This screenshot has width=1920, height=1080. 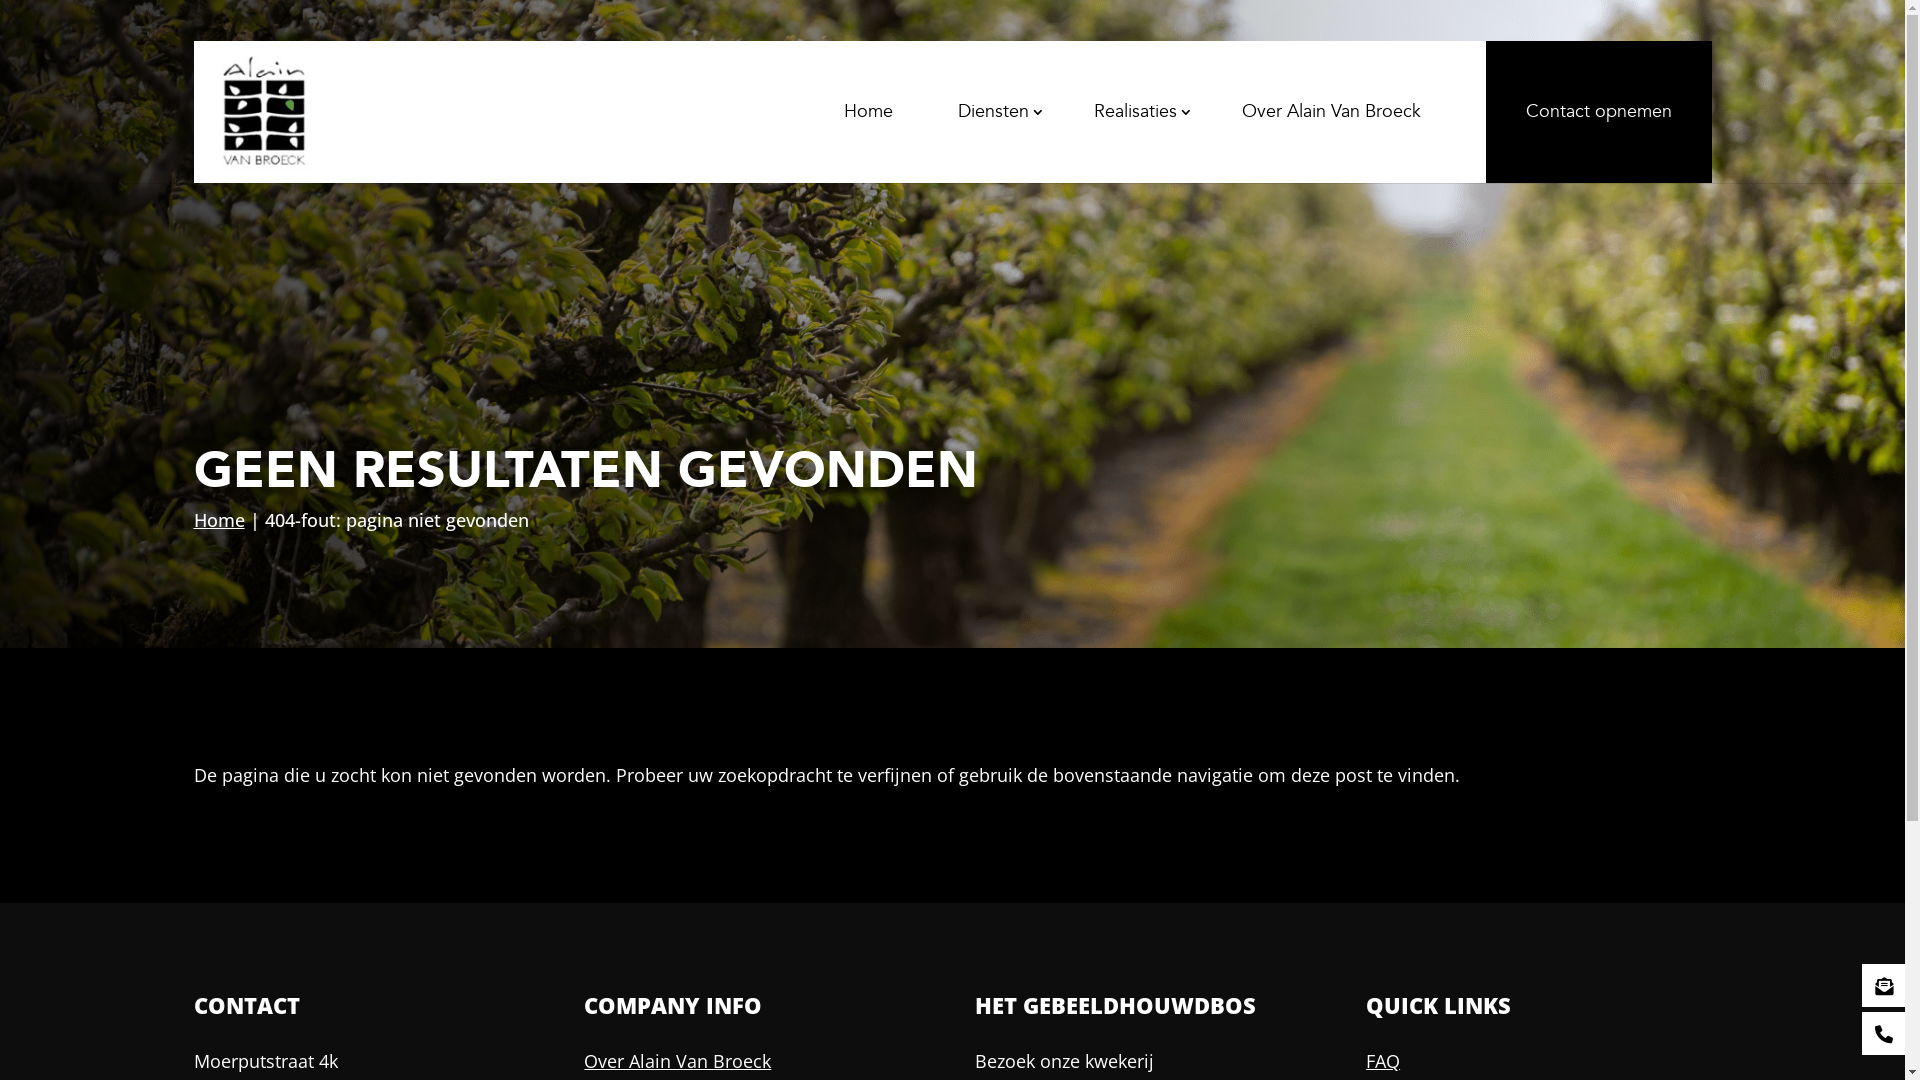 What do you see at coordinates (1136, 112) in the screenshot?
I see `Realisaties` at bounding box center [1136, 112].